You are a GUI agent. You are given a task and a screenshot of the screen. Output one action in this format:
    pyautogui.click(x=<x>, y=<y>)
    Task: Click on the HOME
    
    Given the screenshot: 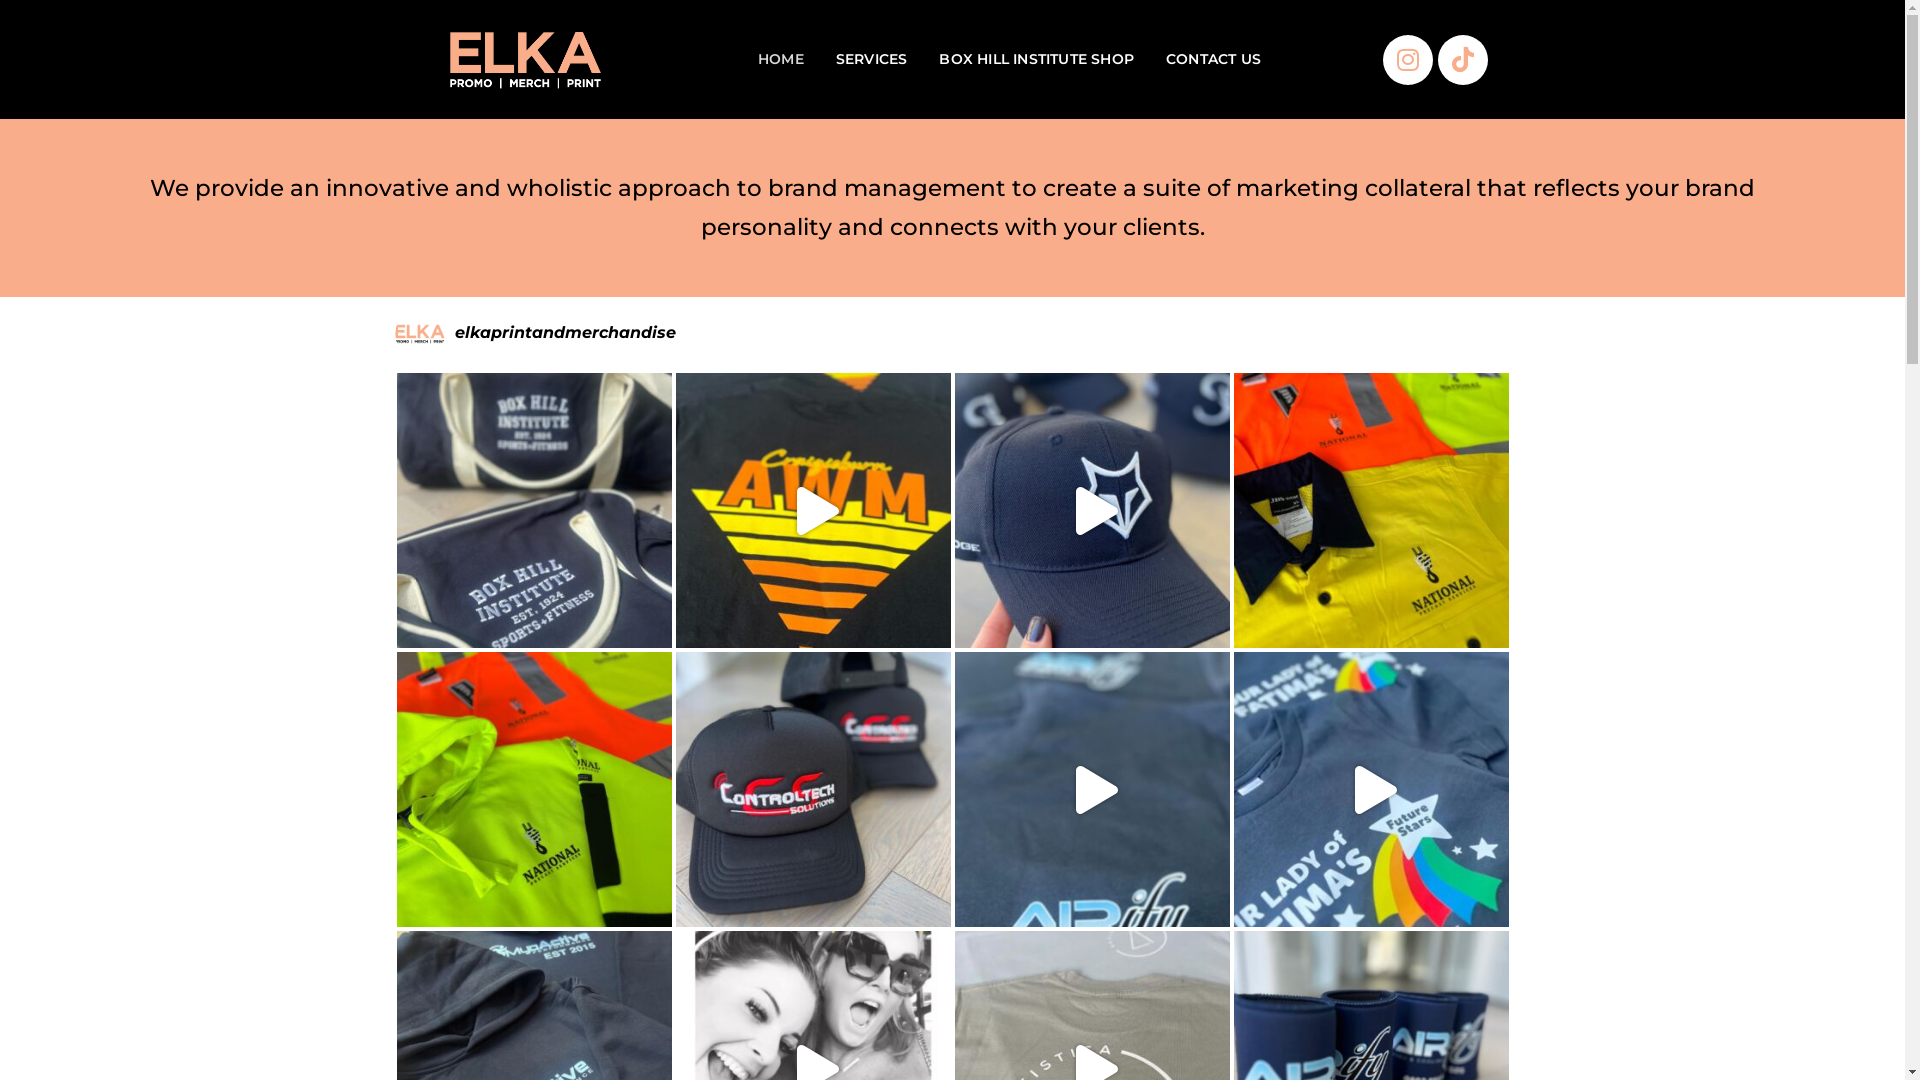 What is the action you would take?
    pyautogui.click(x=781, y=60)
    